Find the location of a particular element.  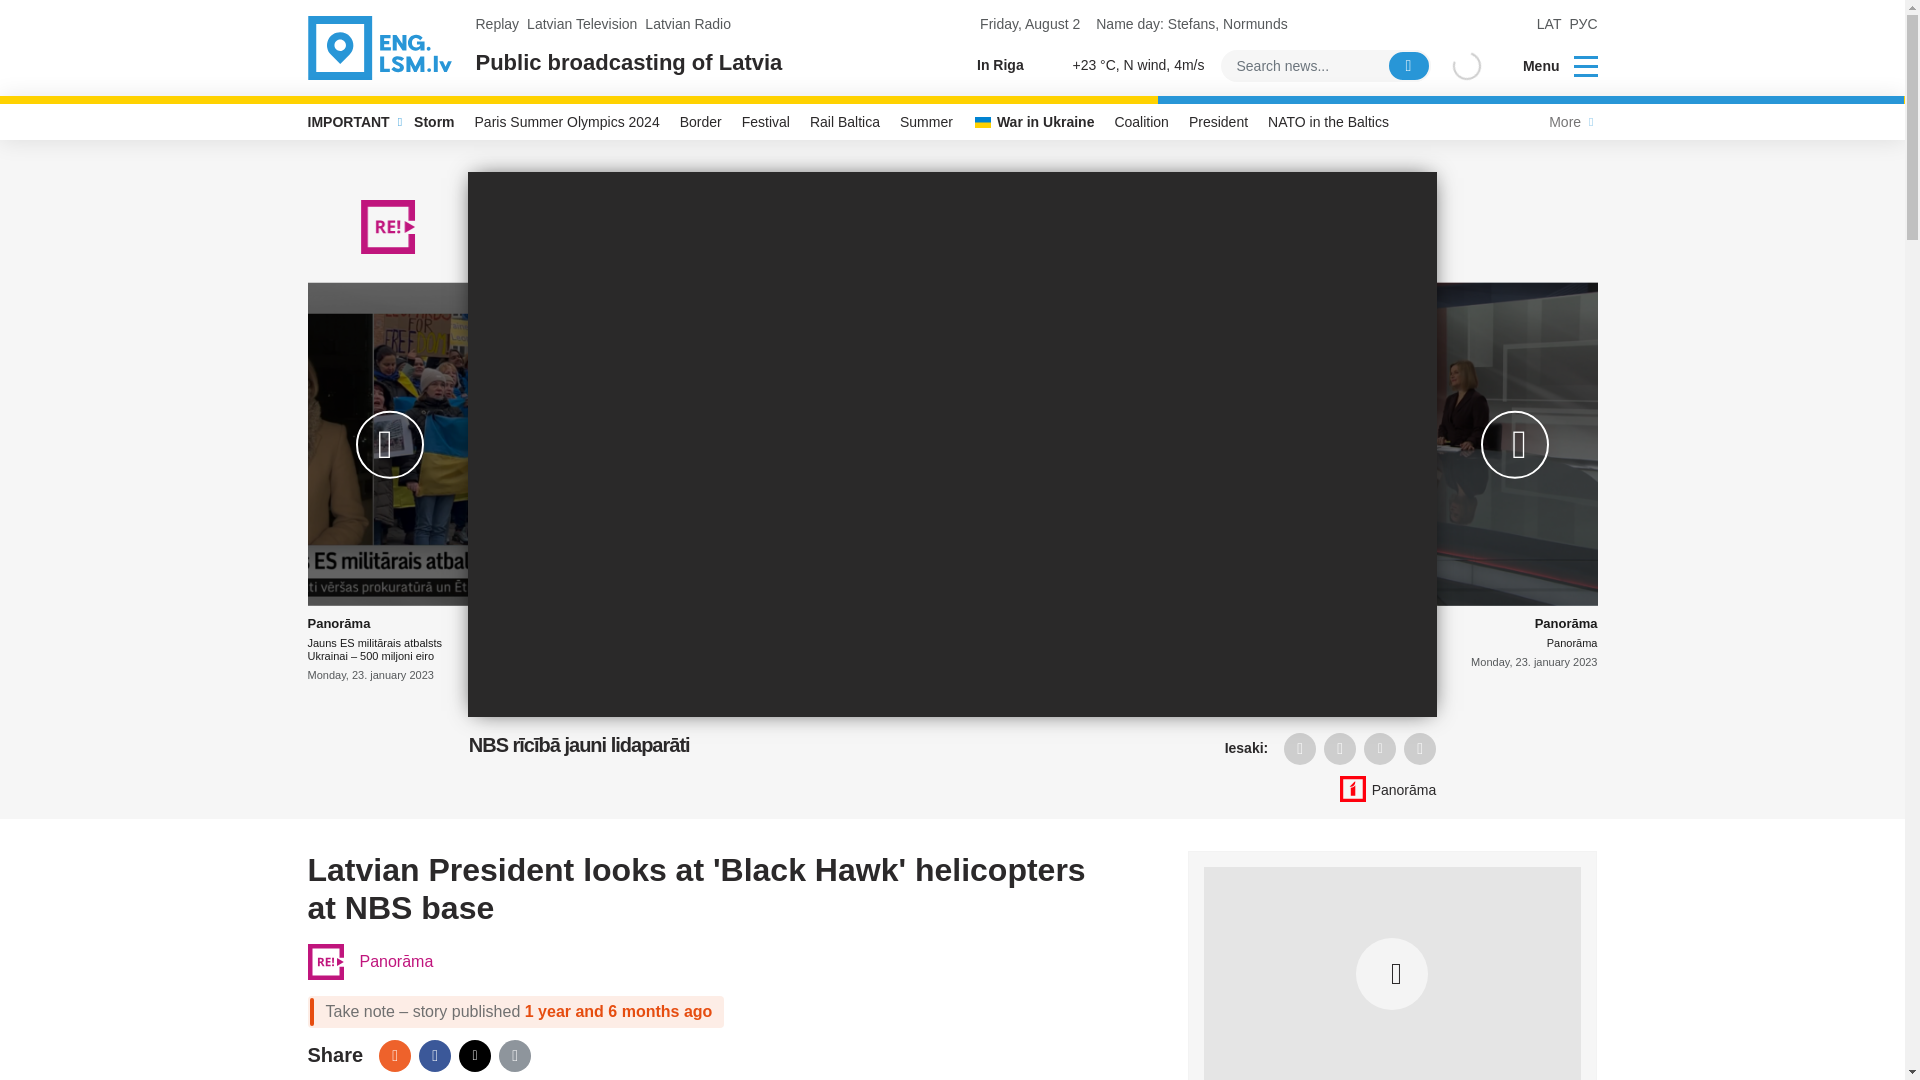

Coalition is located at coordinates (1141, 122).